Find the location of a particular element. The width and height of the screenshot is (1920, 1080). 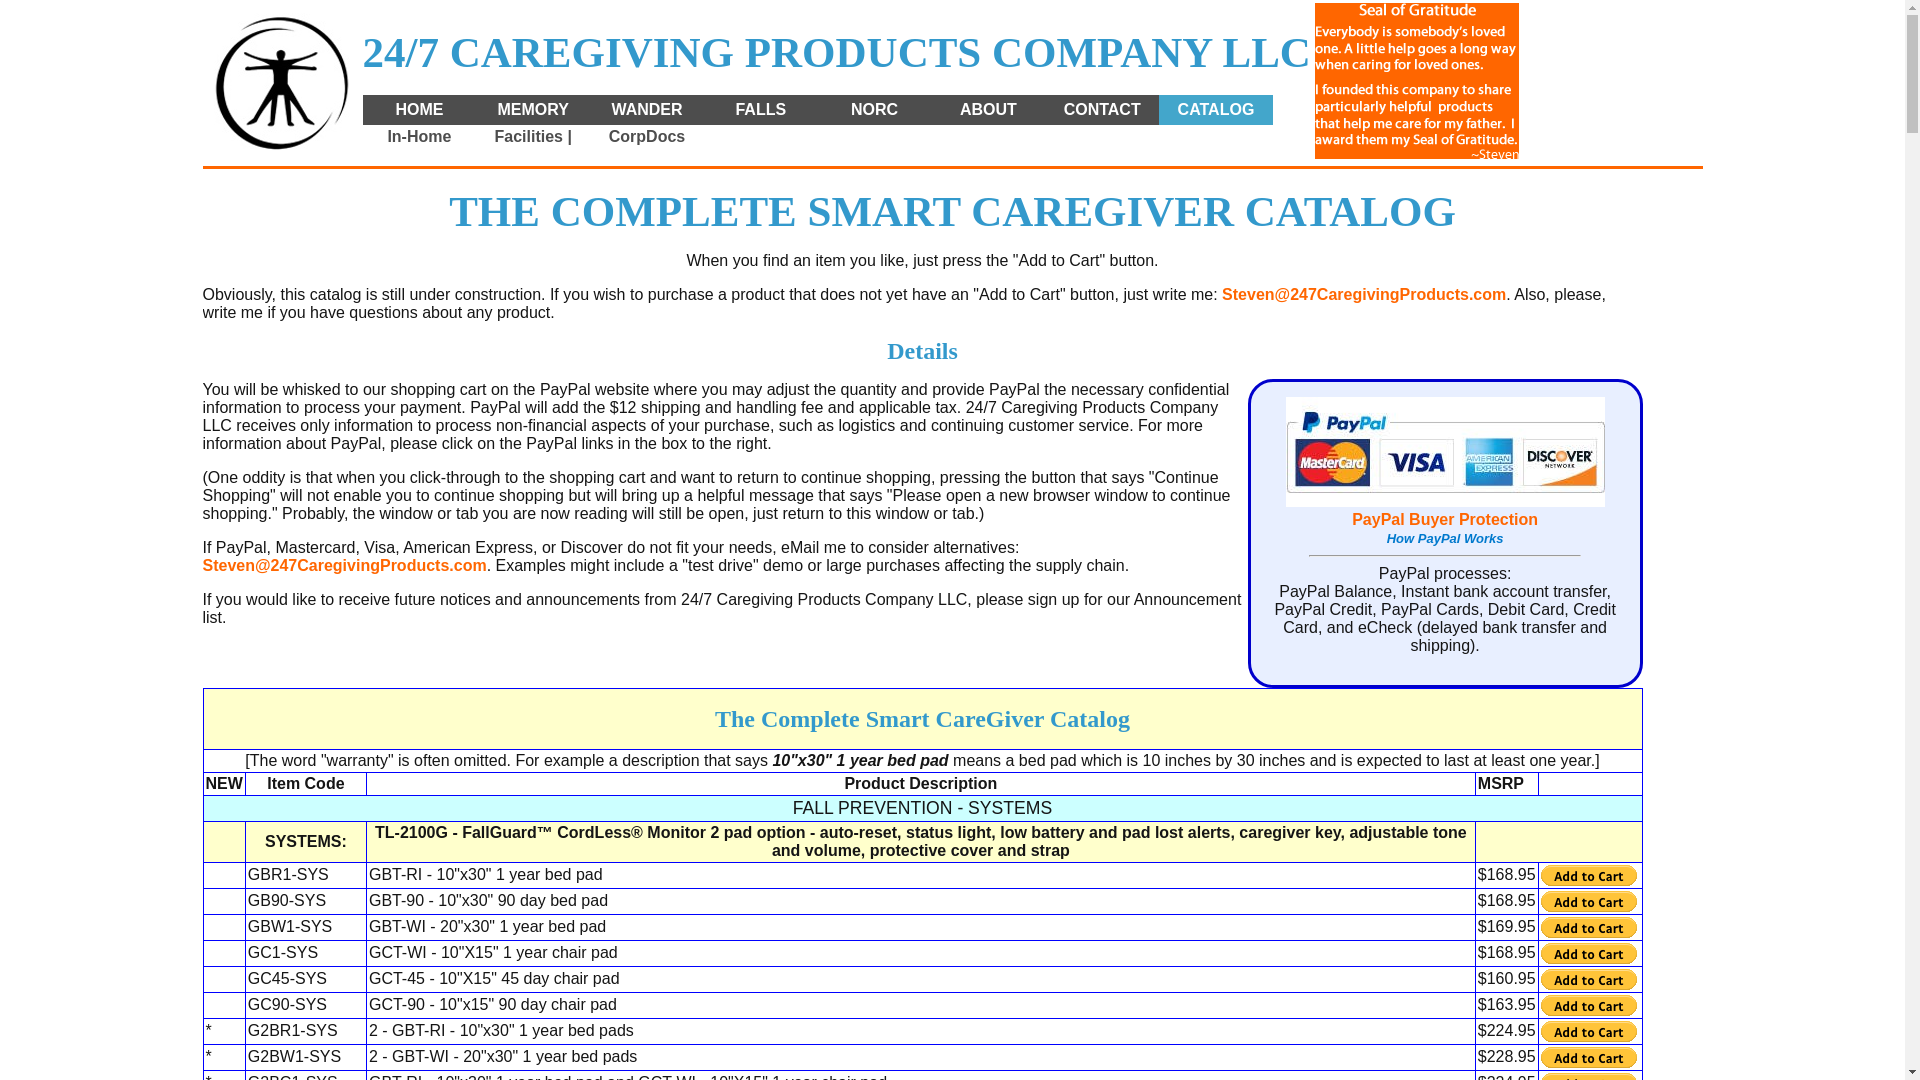

CATALOG is located at coordinates (1216, 110).